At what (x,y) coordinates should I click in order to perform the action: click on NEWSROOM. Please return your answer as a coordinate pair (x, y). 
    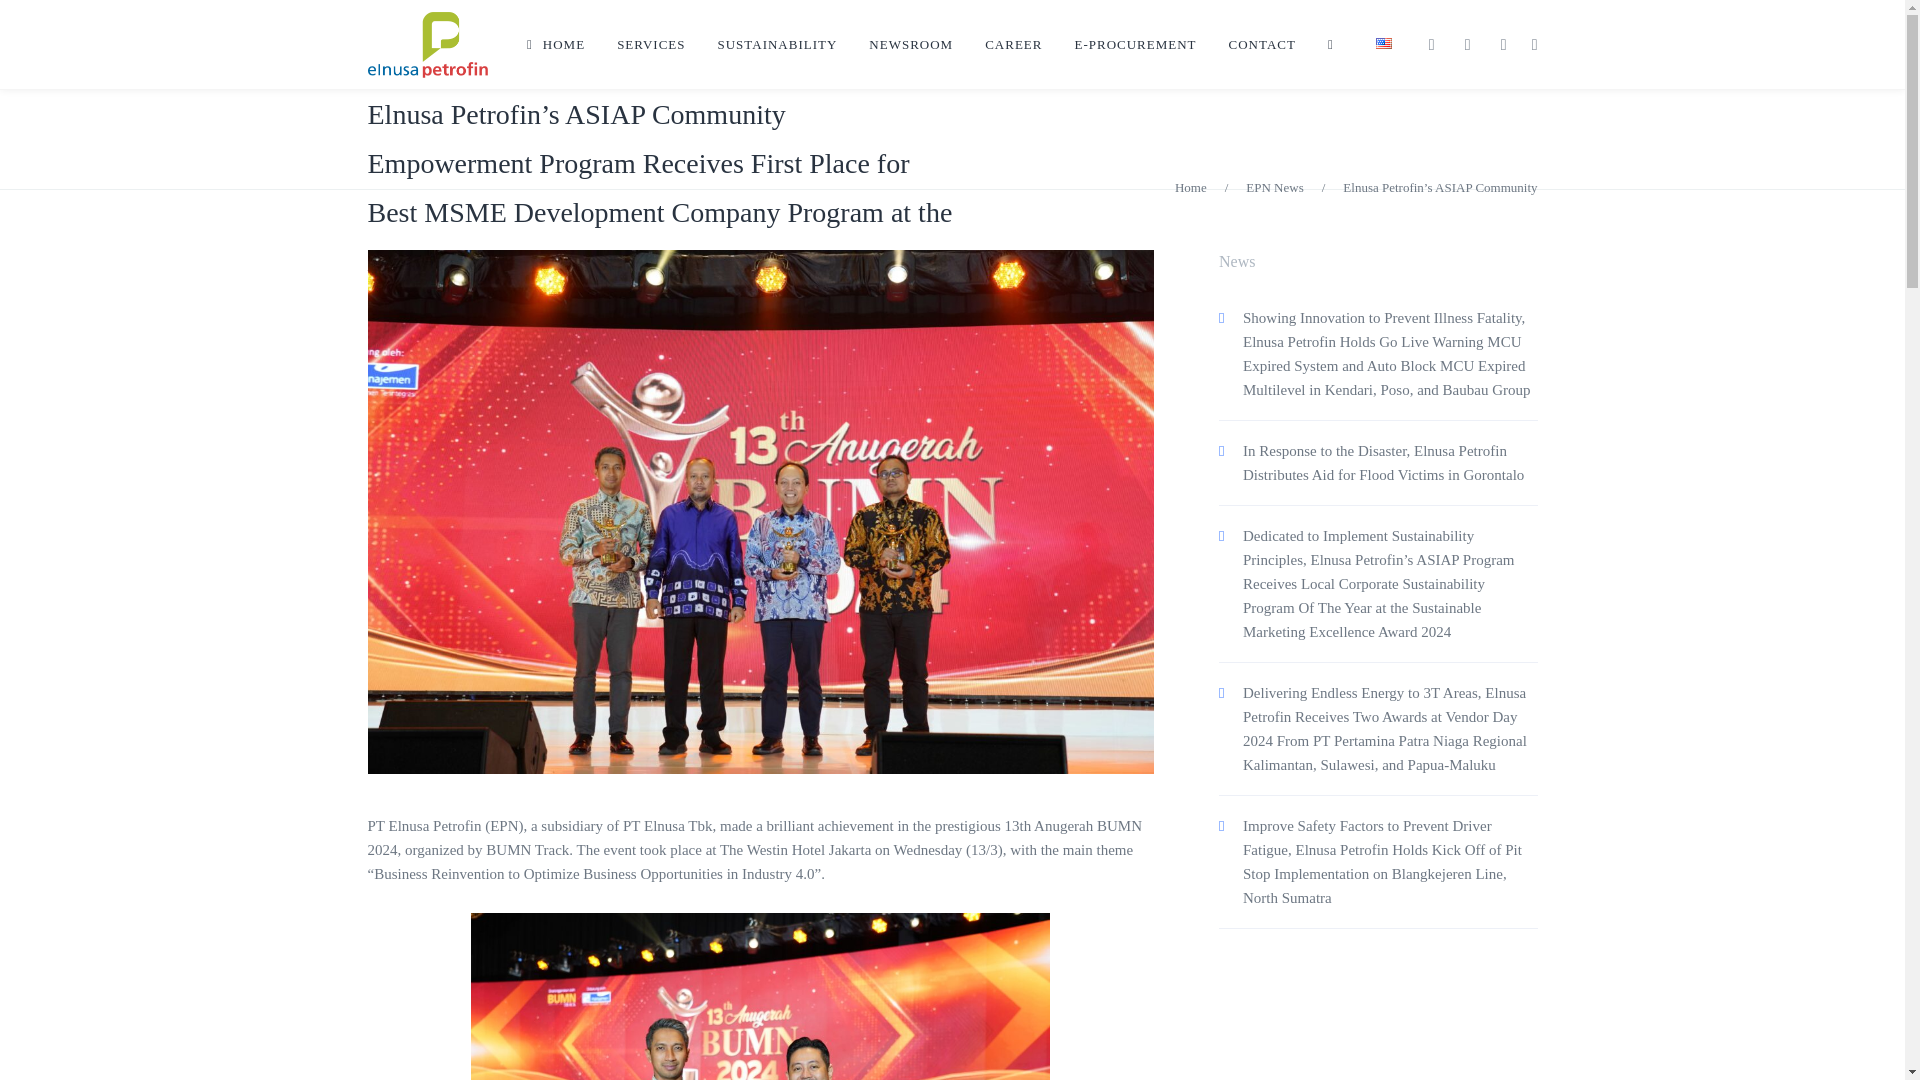
    Looking at the image, I should click on (910, 44).